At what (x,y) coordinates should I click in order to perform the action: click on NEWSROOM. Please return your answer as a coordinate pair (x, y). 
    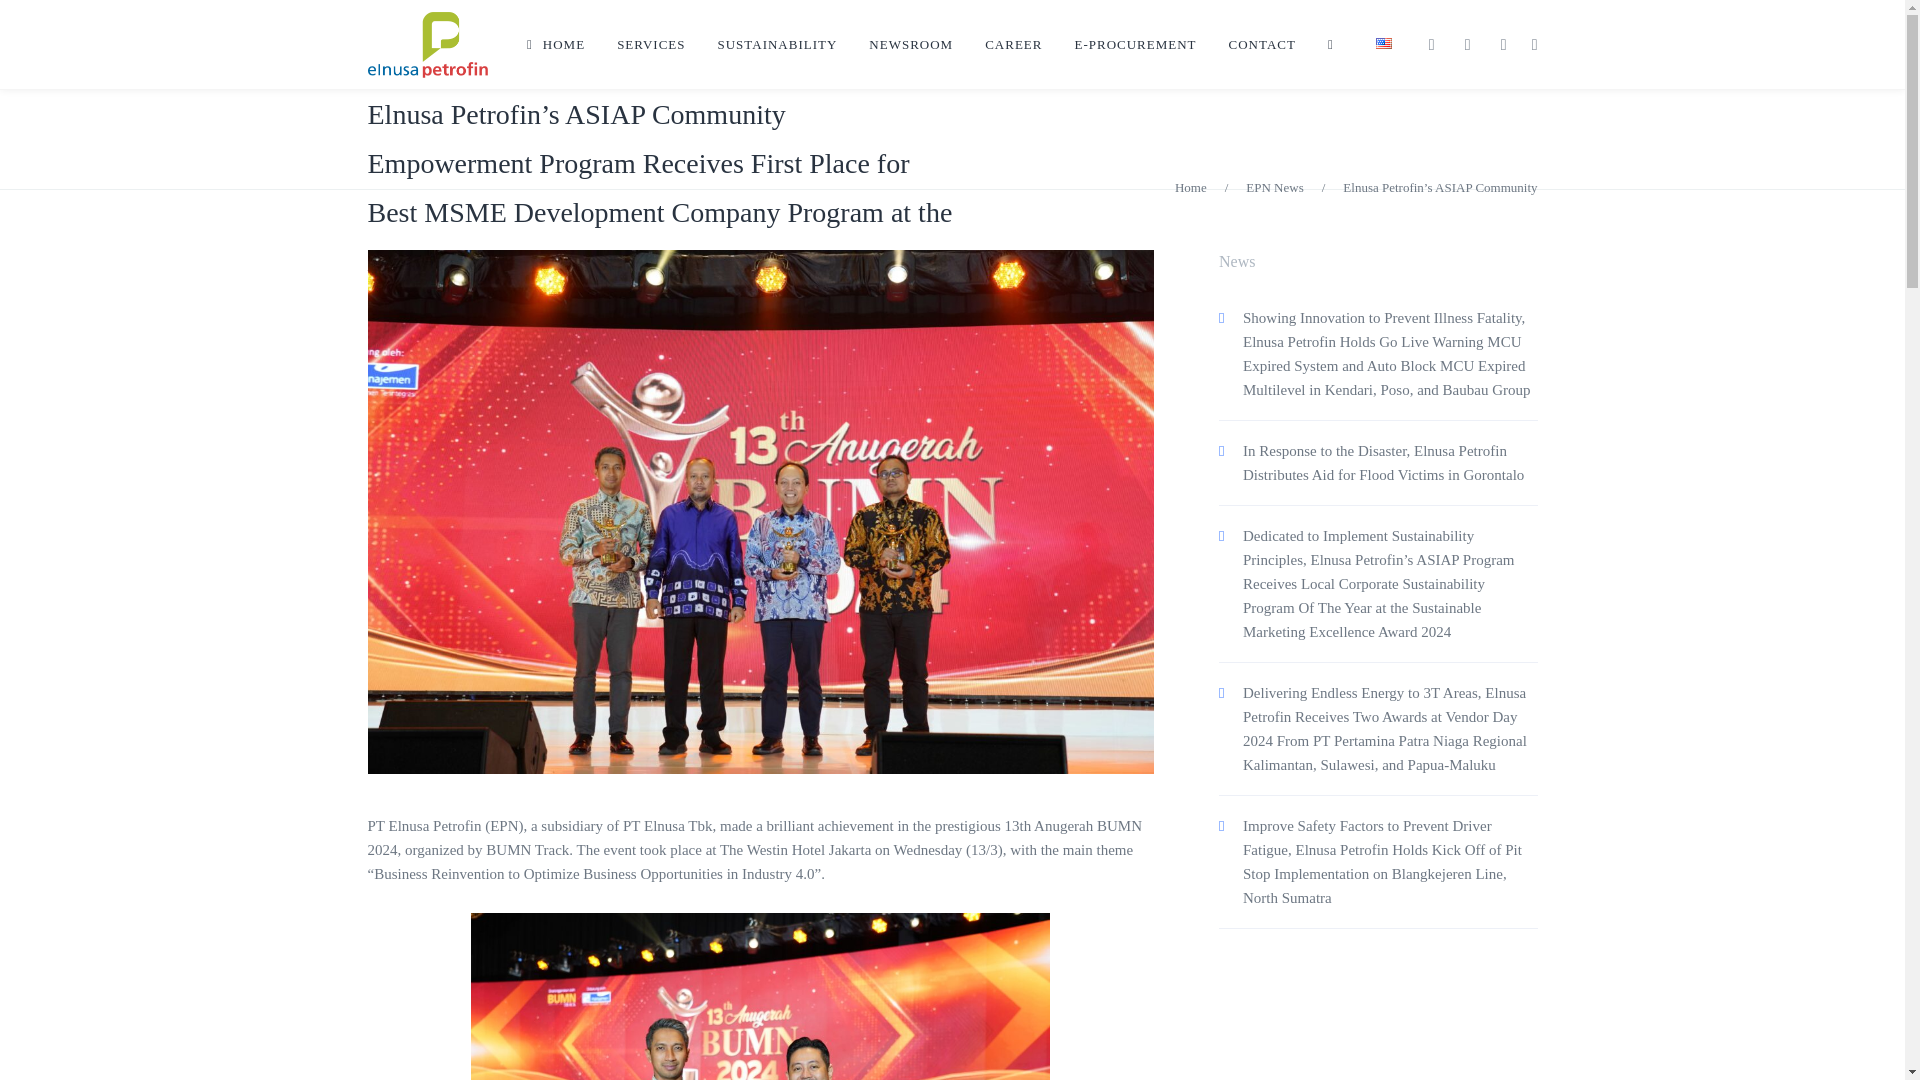
    Looking at the image, I should click on (910, 44).